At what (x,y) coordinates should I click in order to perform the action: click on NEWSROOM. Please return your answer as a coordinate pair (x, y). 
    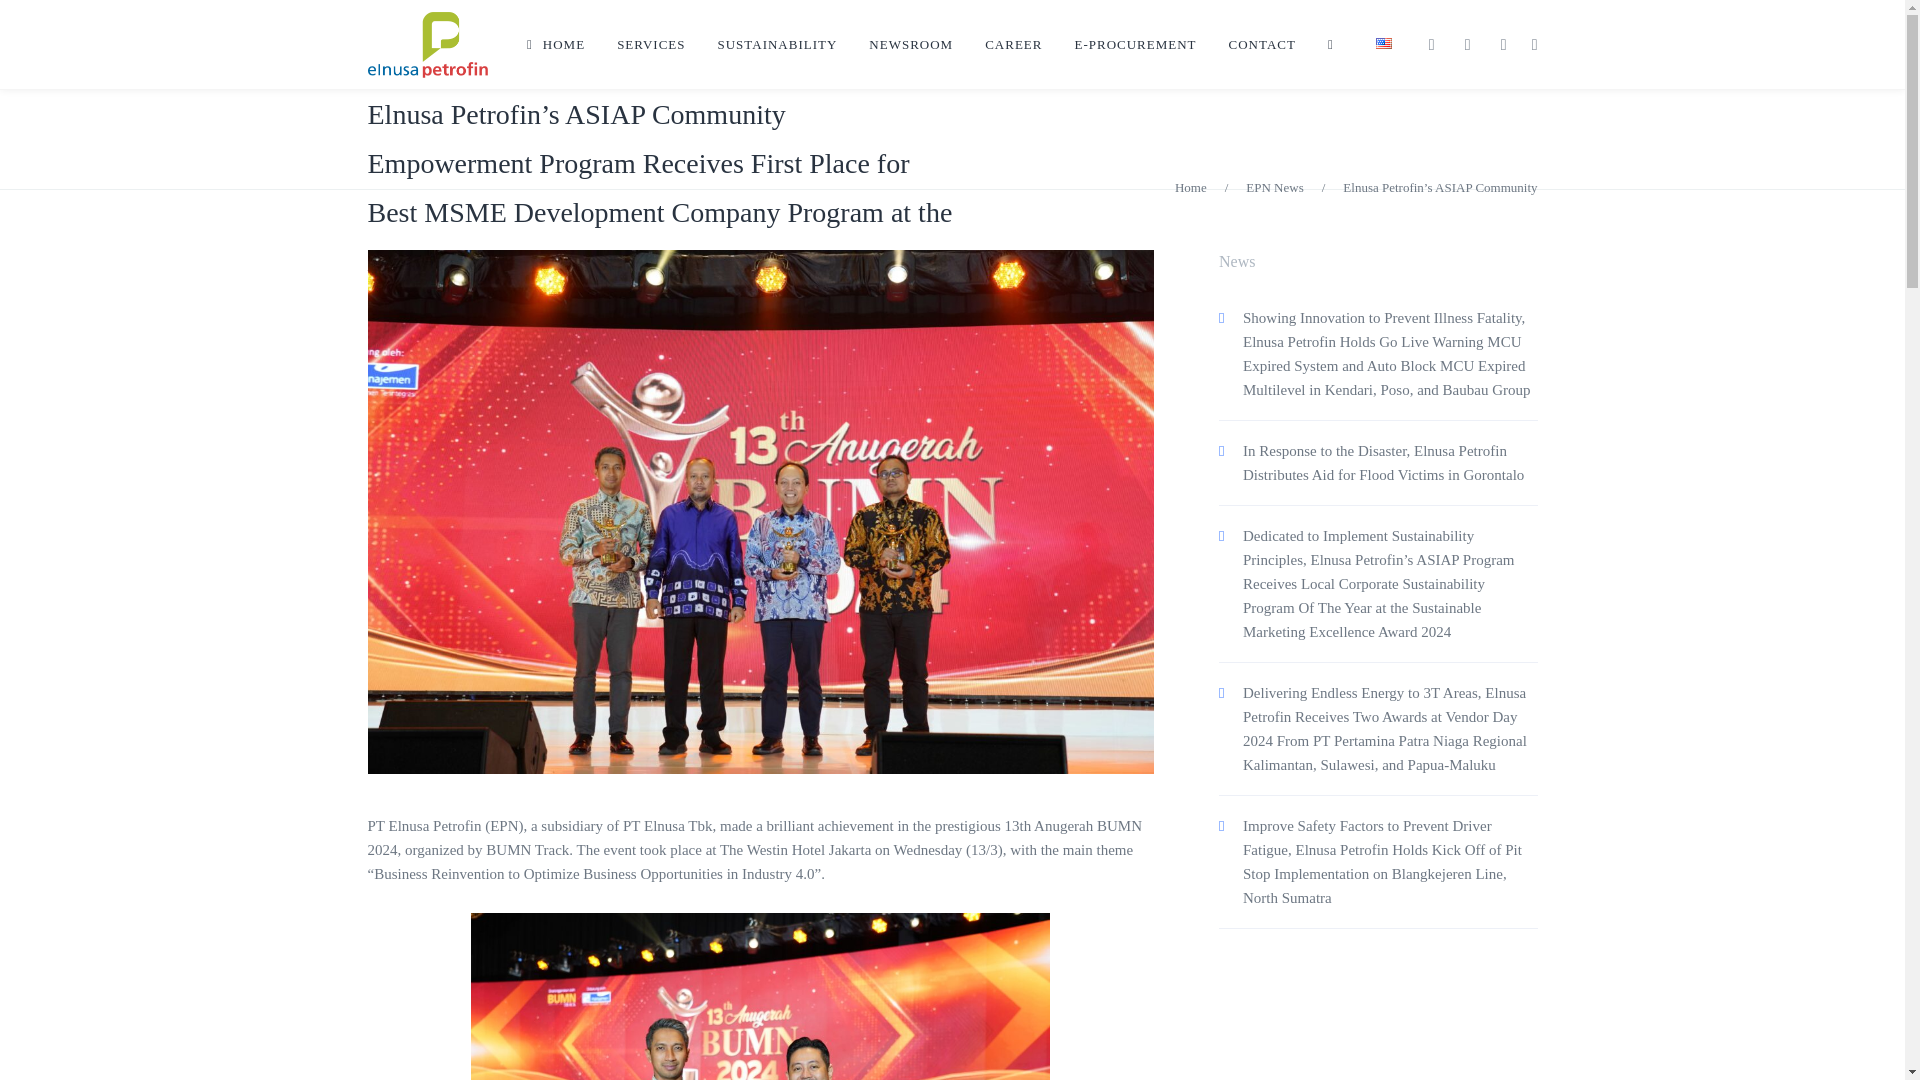
    Looking at the image, I should click on (910, 44).